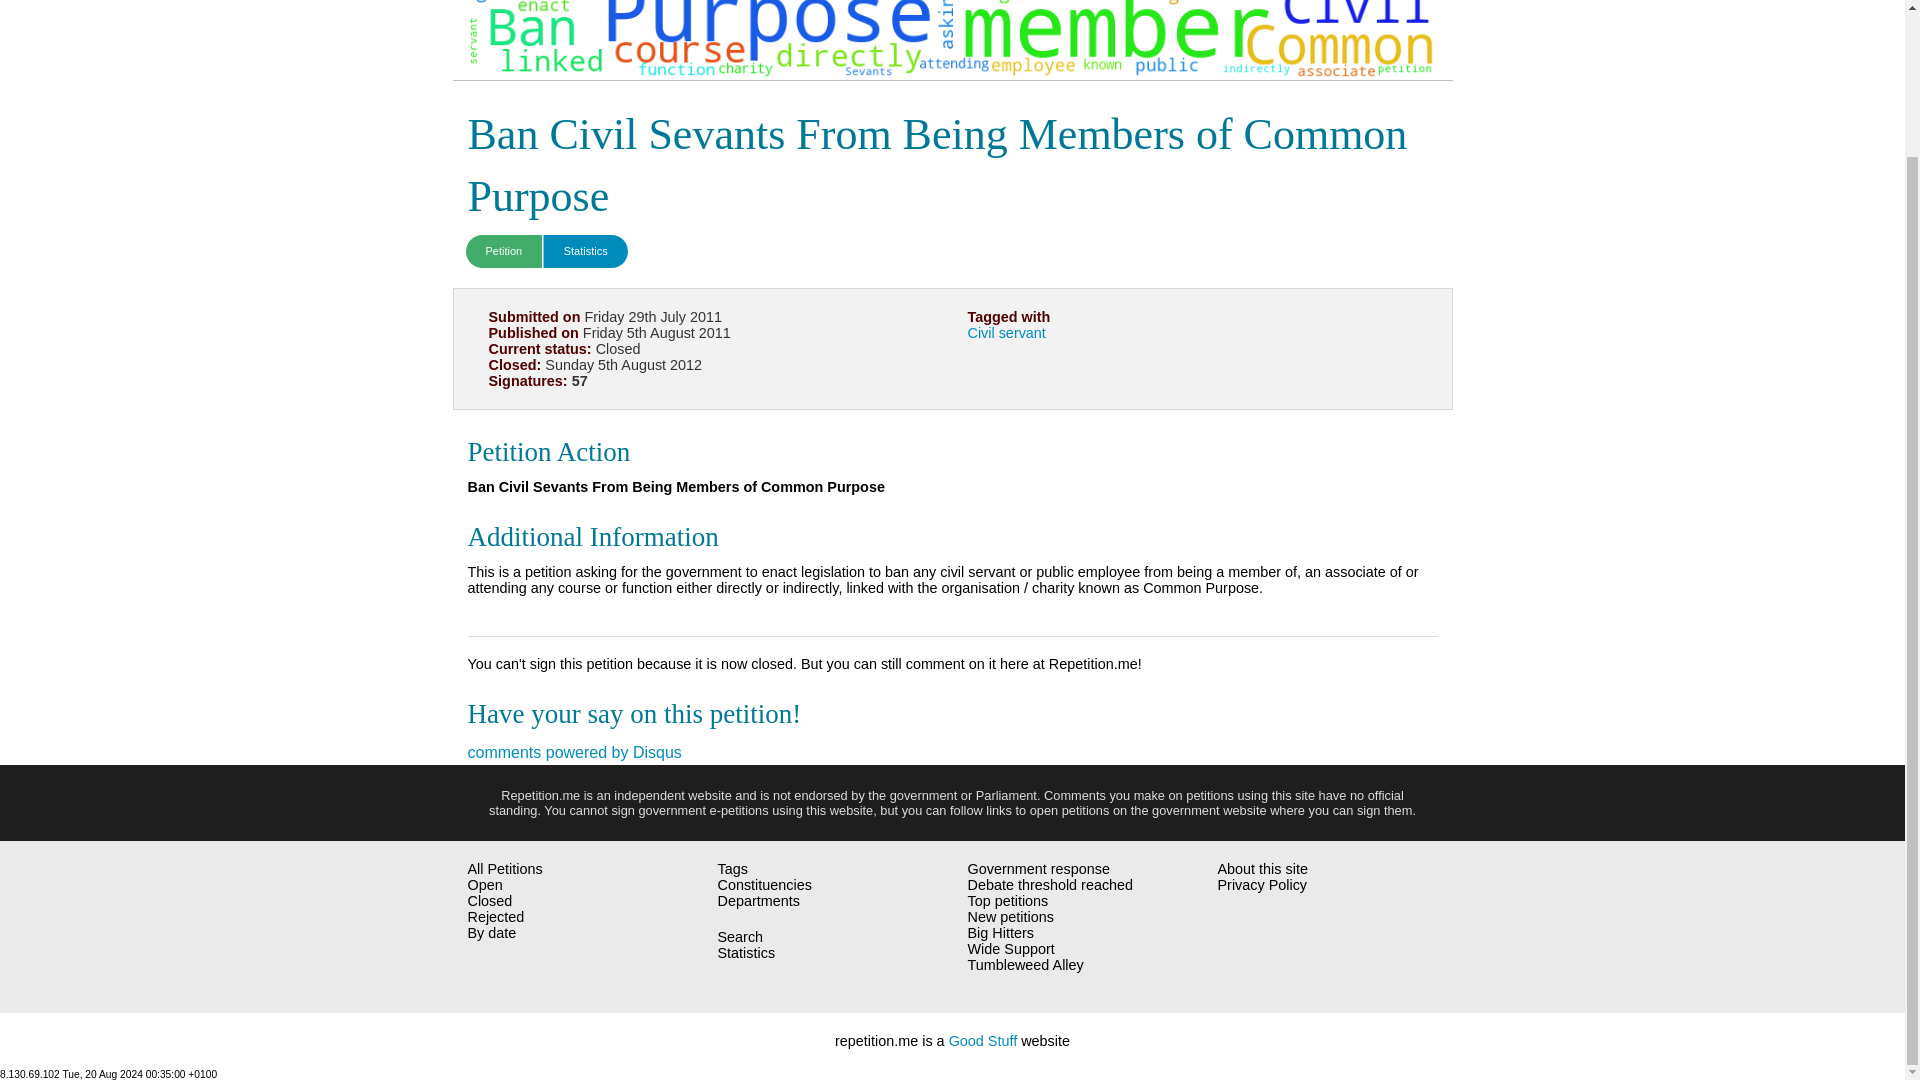 The image size is (1920, 1080). Describe the element at coordinates (574, 752) in the screenshot. I see `comments powered by Disqus` at that location.